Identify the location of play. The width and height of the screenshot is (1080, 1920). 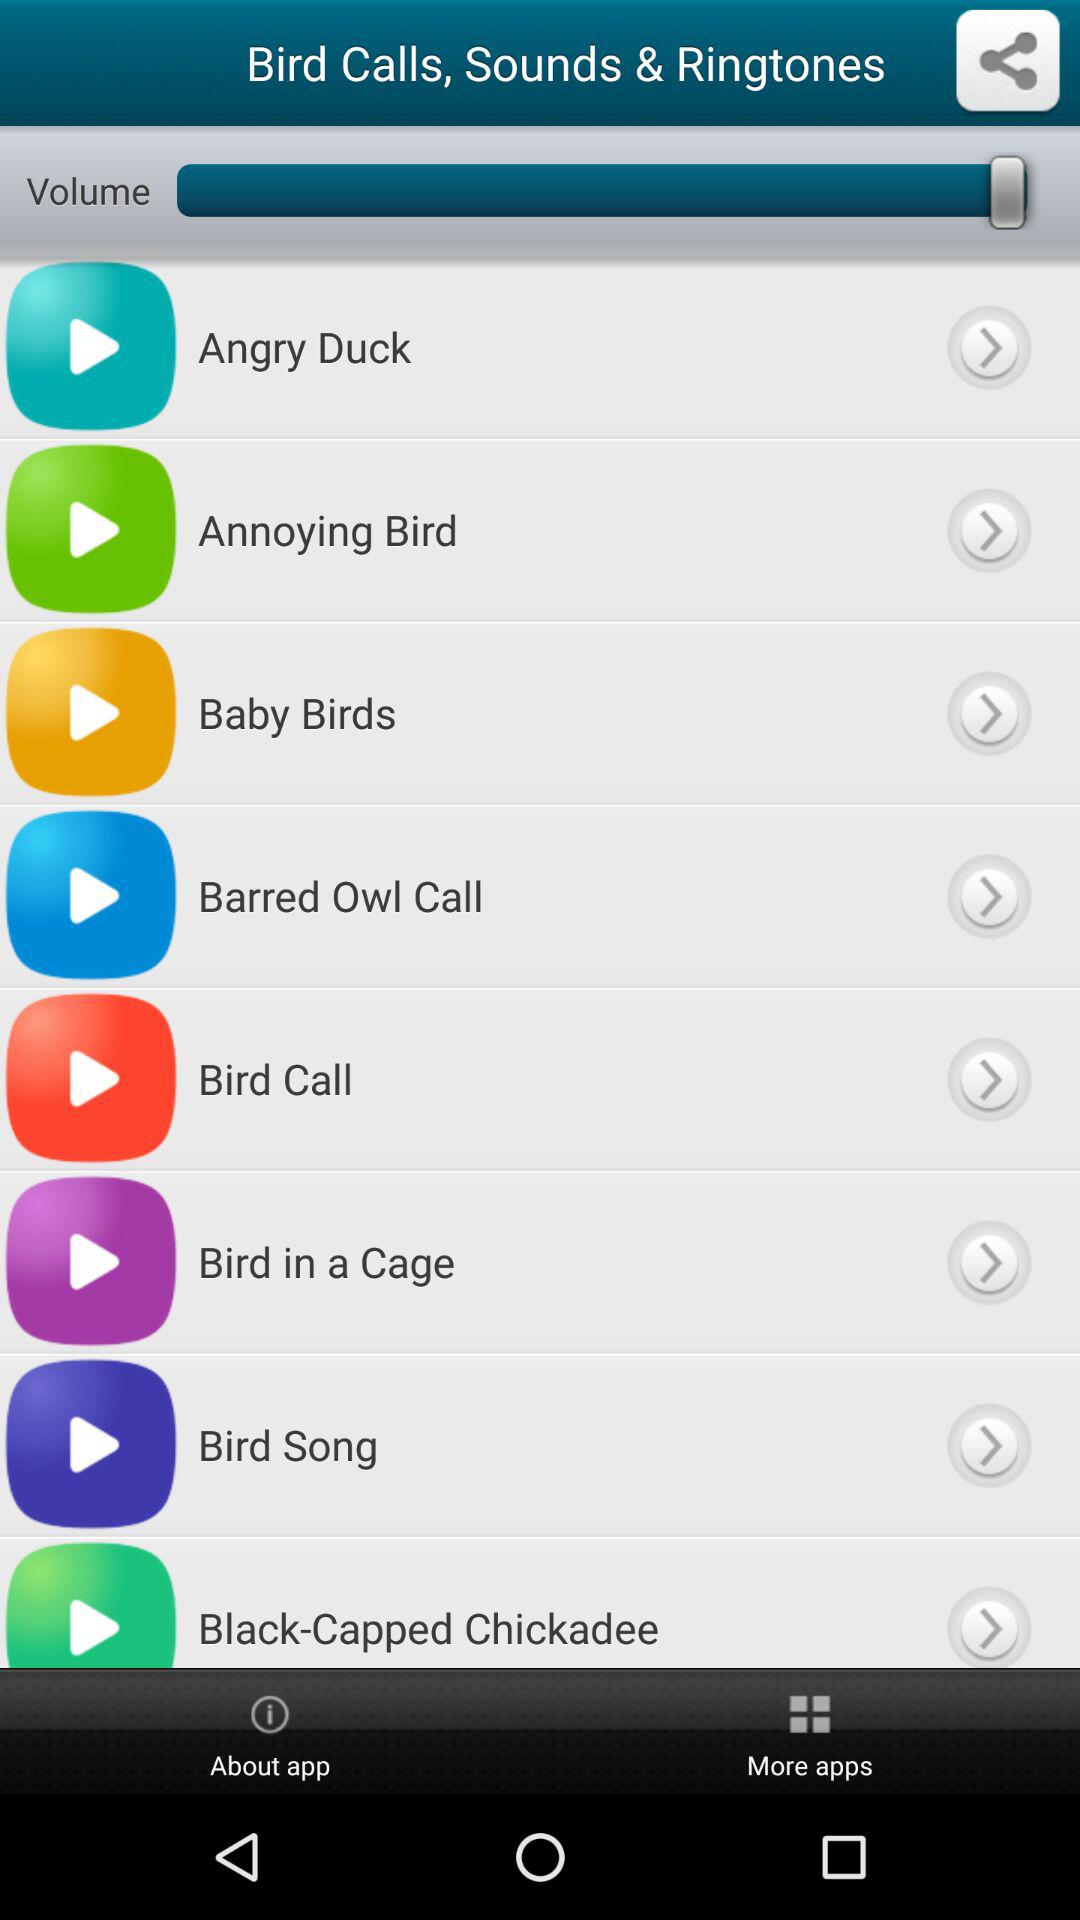
(988, 1444).